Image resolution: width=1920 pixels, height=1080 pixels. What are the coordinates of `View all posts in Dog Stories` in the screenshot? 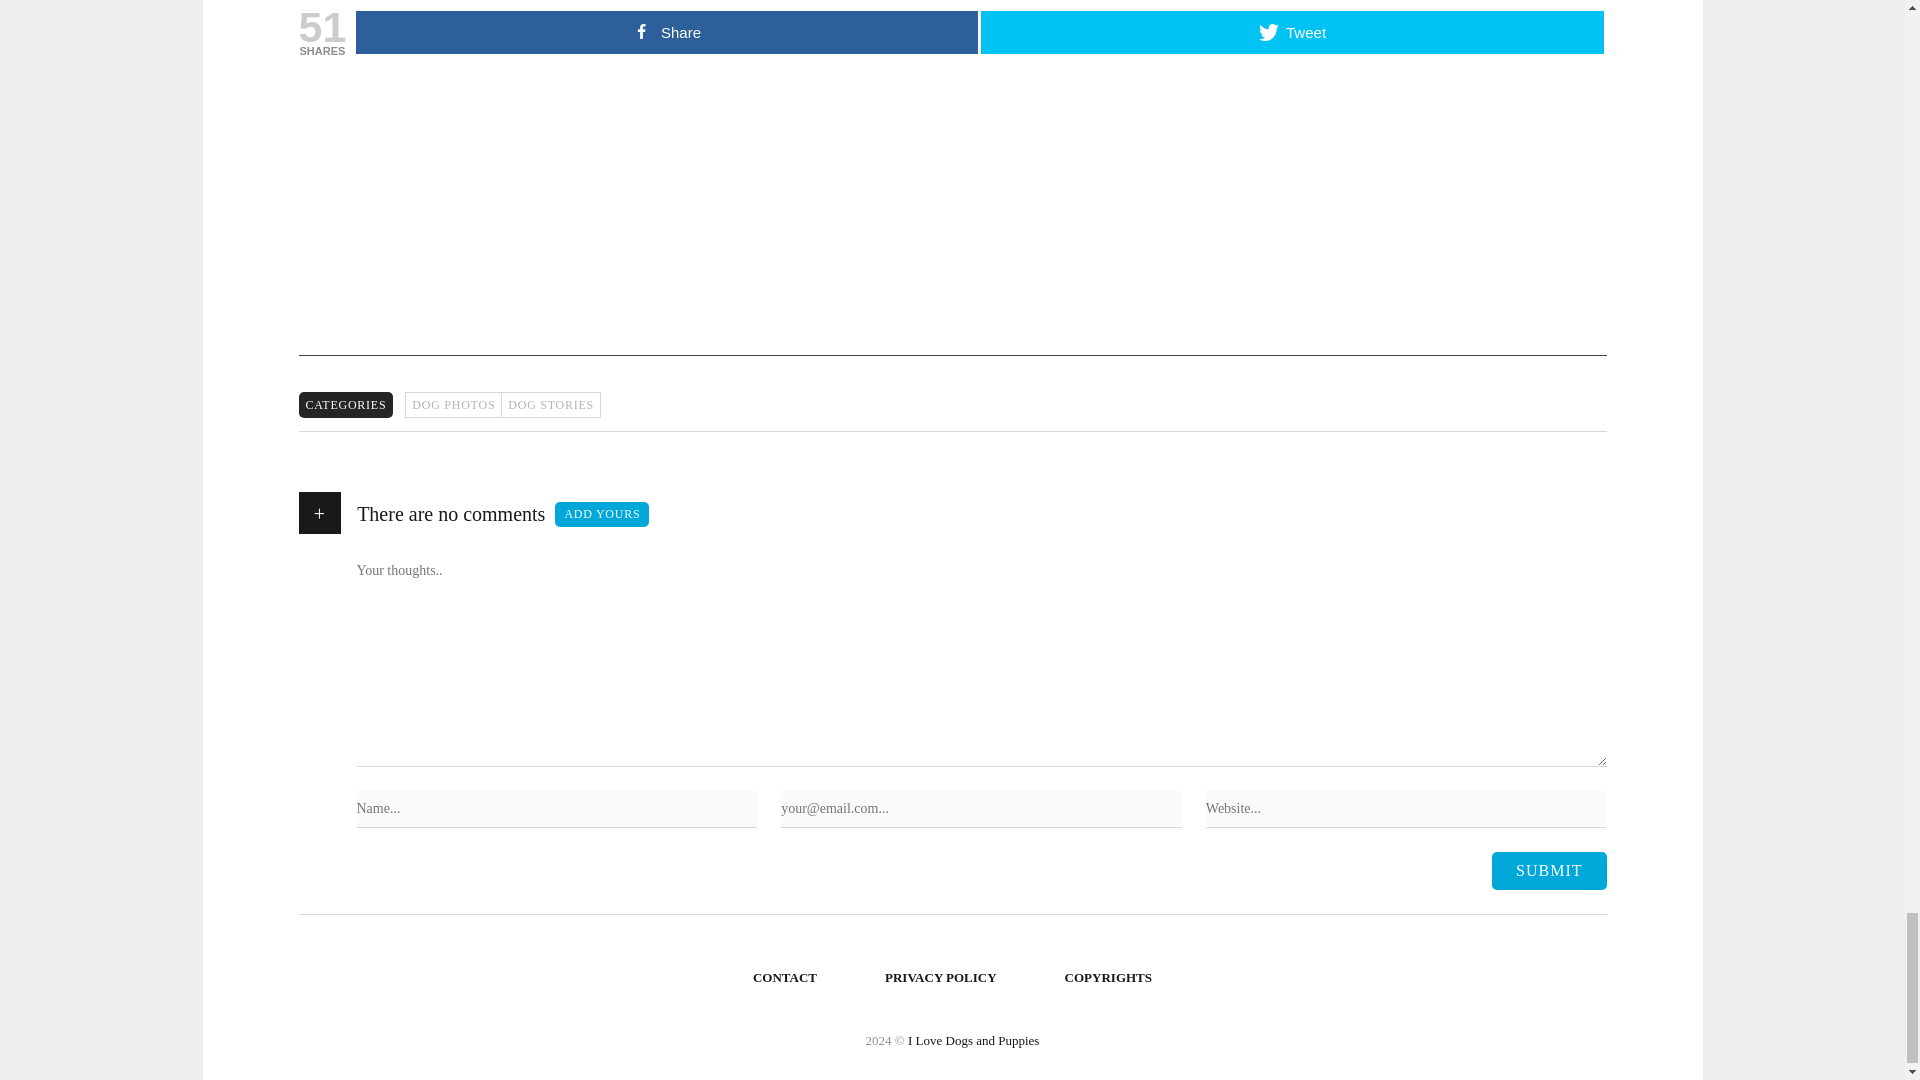 It's located at (550, 404).